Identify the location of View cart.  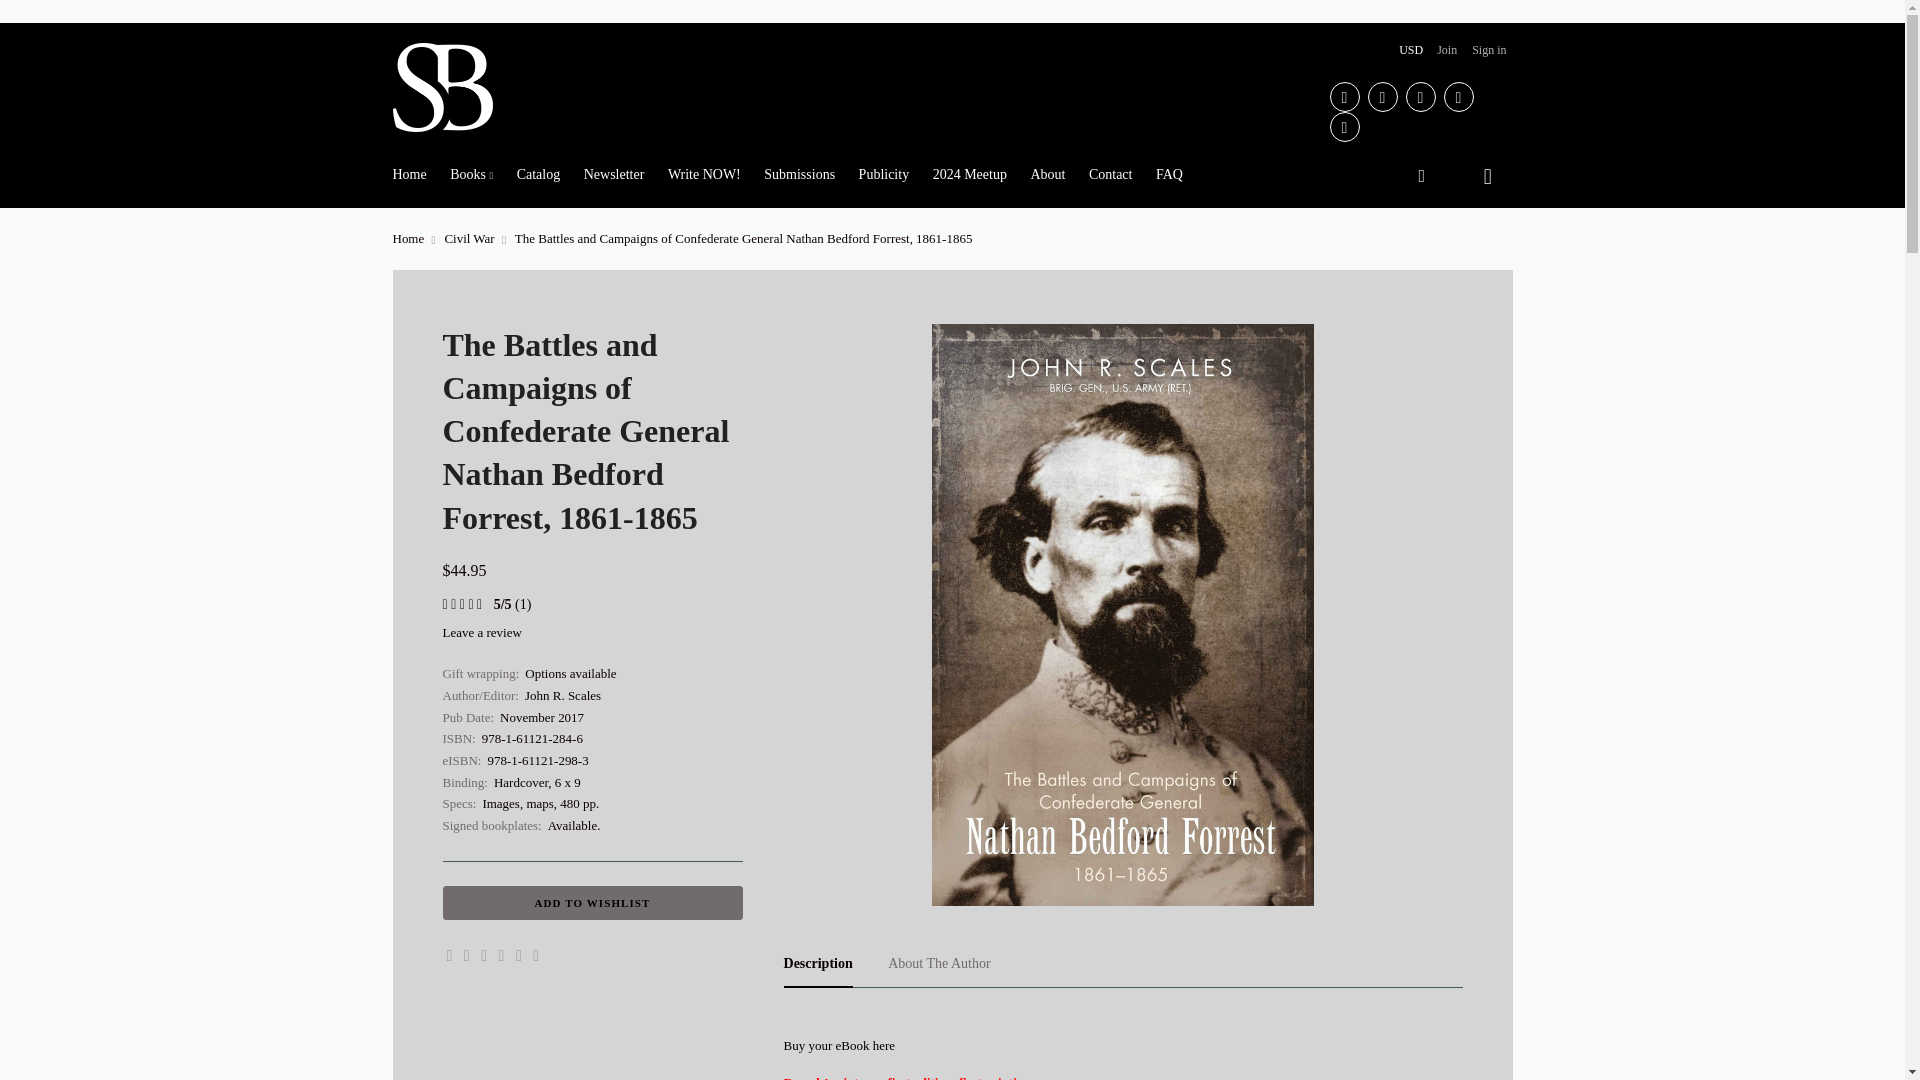
(1489, 174).